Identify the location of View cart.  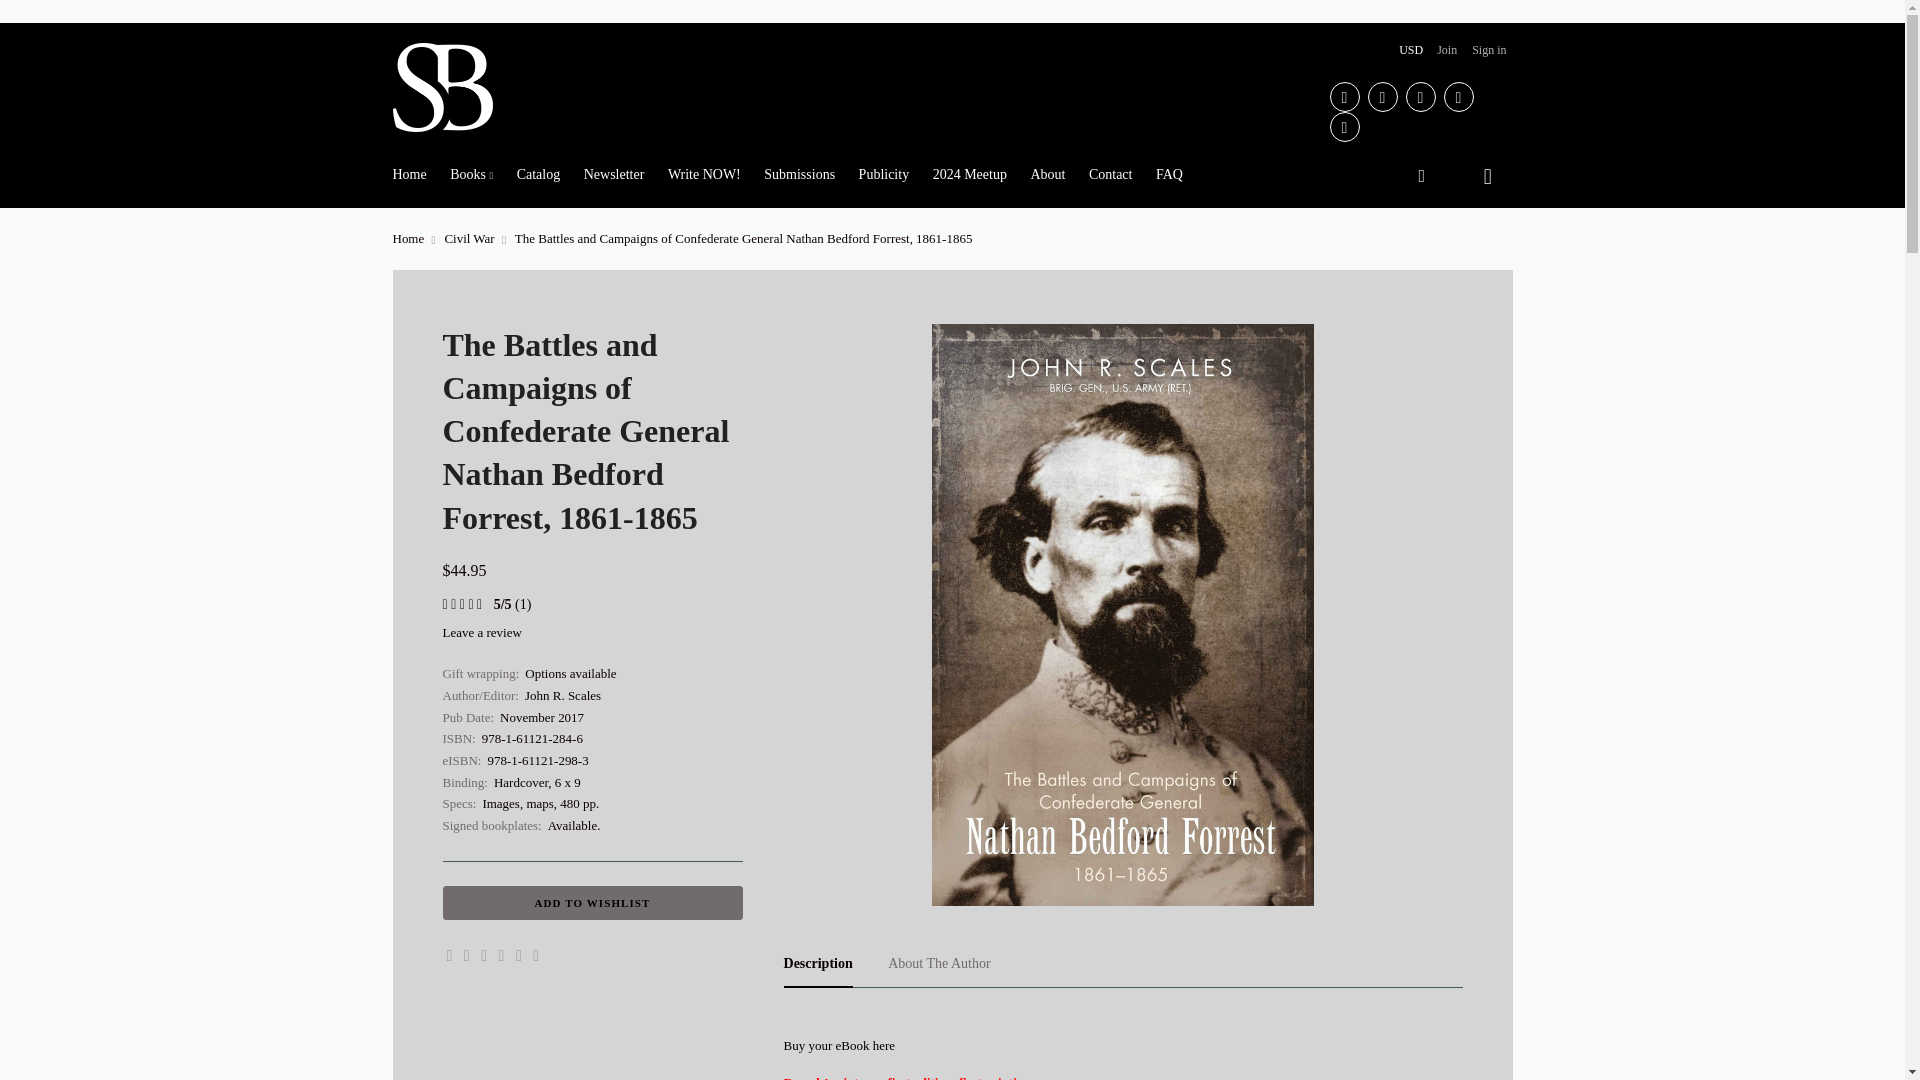
(1489, 174).